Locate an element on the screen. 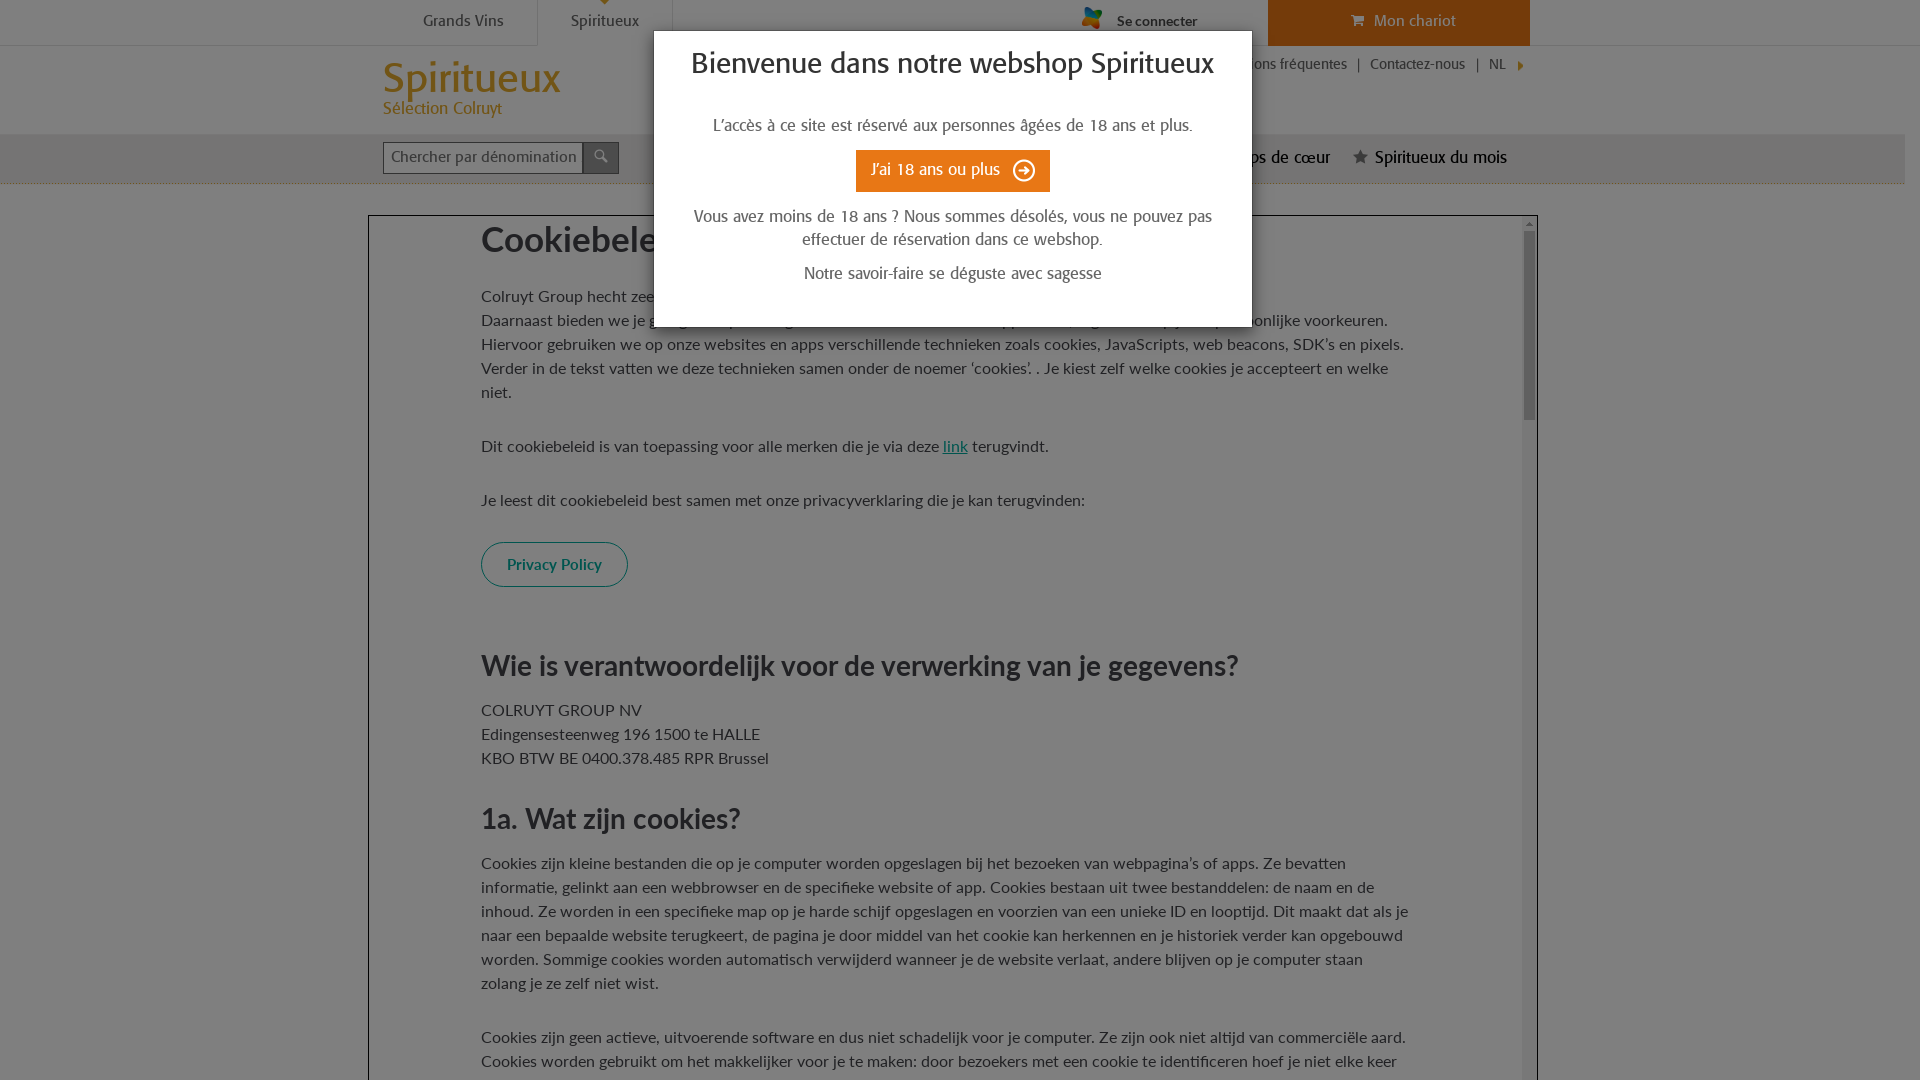 This screenshot has width=1920, height=1080. Nos spiritueux is located at coordinates (1024, 160).